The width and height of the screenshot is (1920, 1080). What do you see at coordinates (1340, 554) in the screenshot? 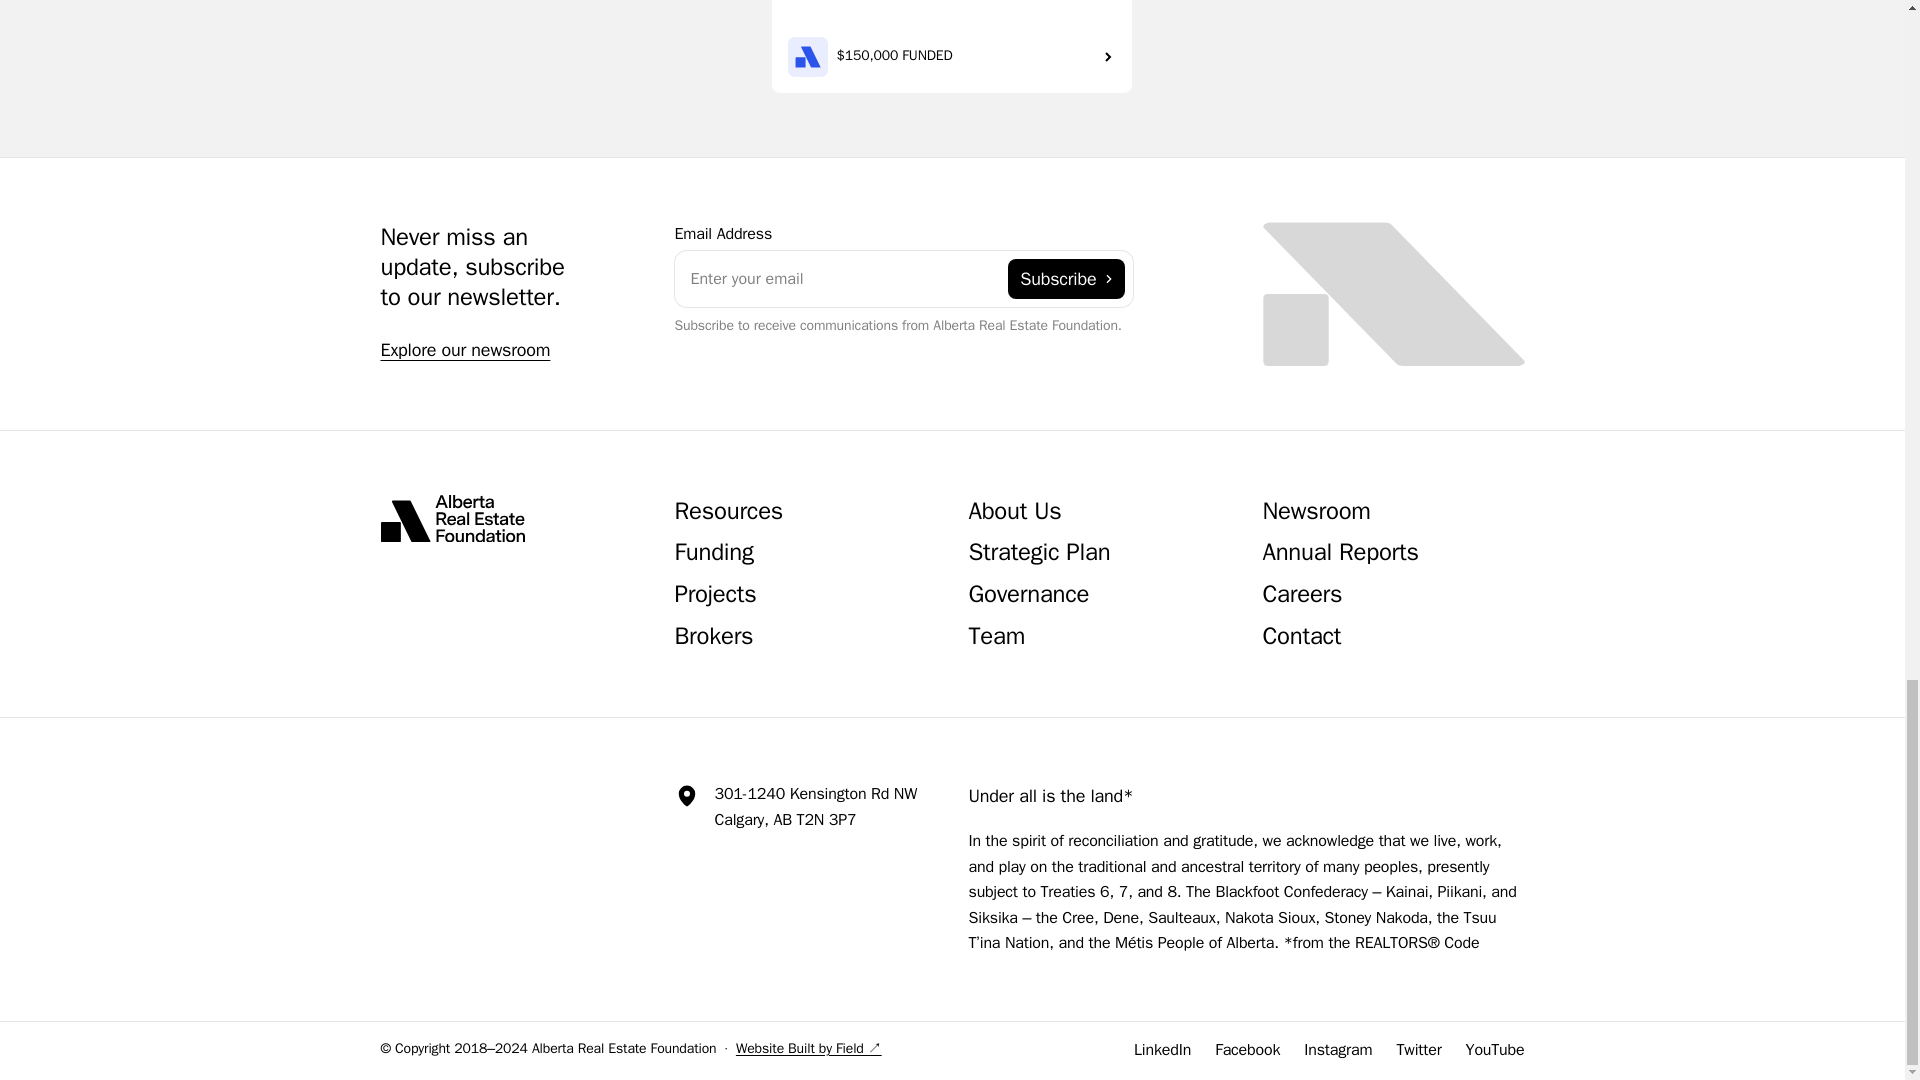
I see `Annual Reports` at bounding box center [1340, 554].